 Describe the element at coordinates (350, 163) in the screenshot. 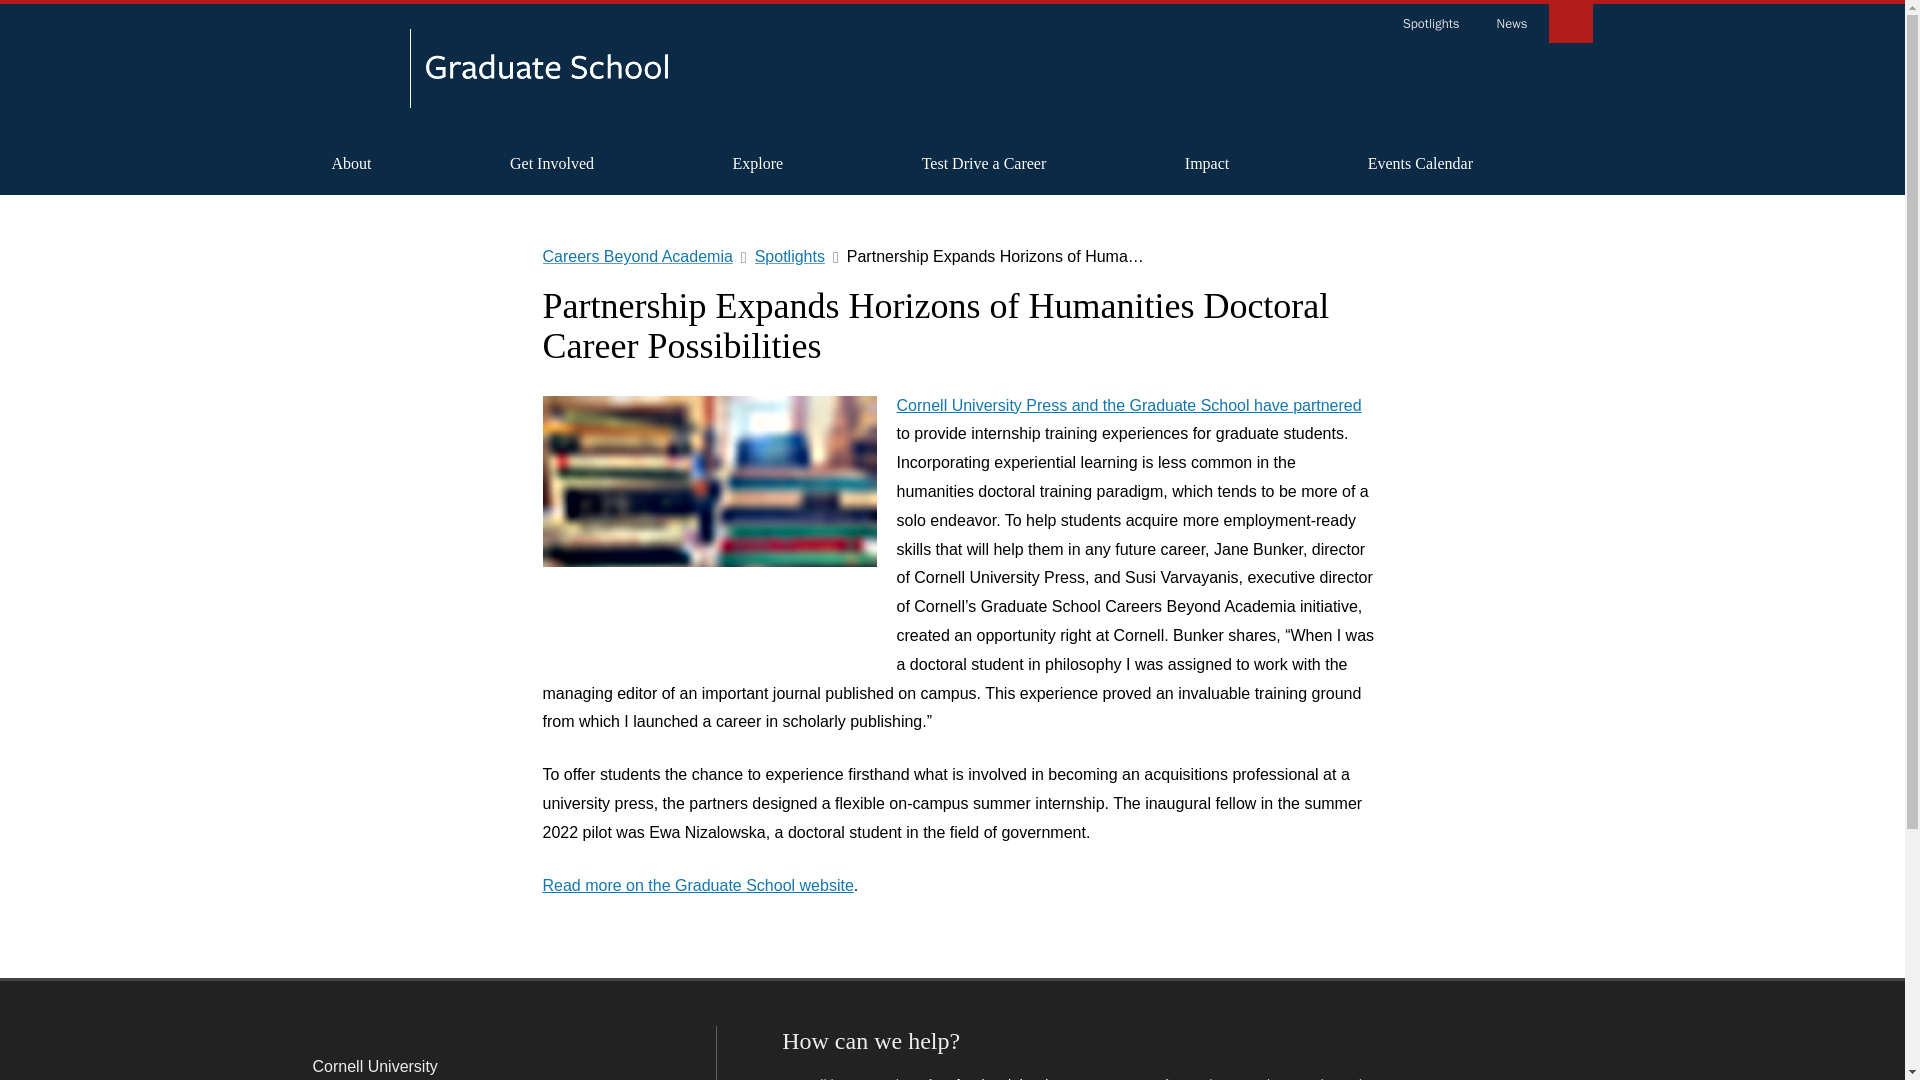

I see `About` at that location.